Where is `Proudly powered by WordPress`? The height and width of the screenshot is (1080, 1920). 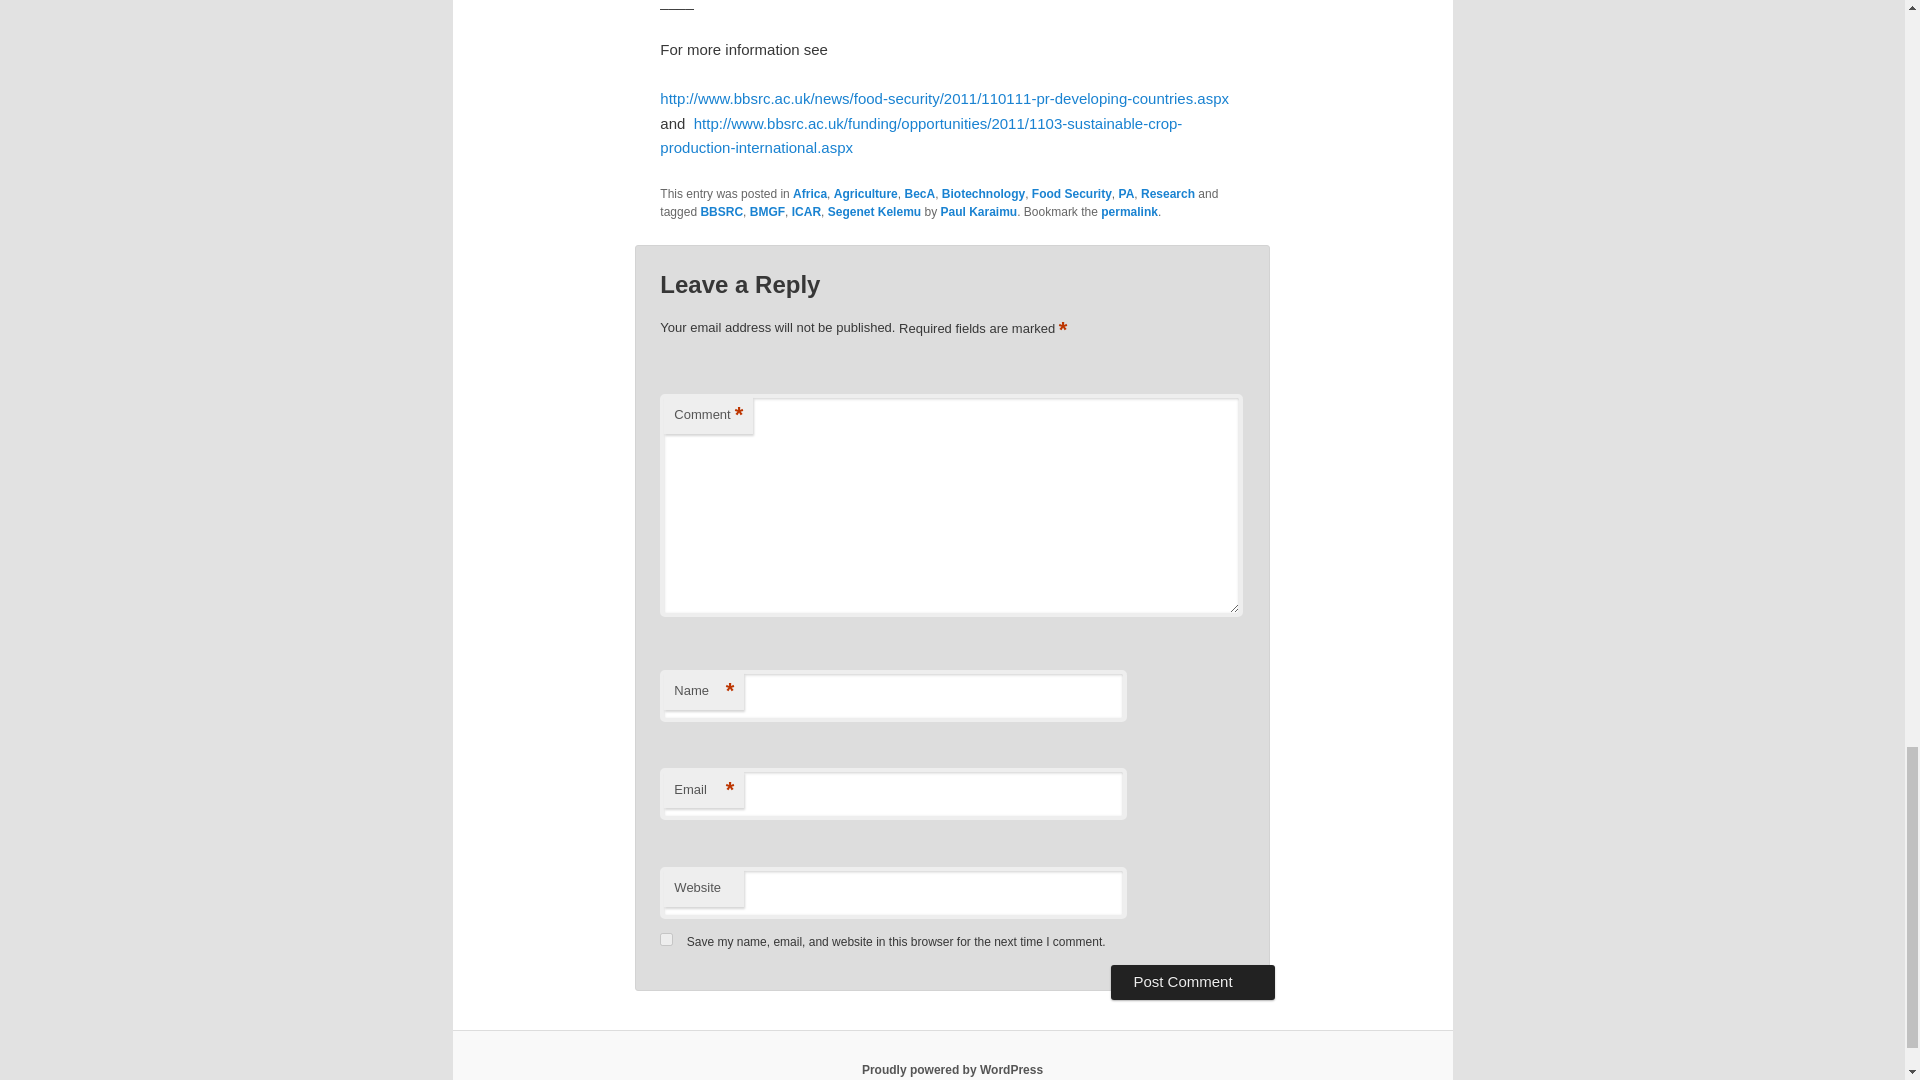 Proudly powered by WordPress is located at coordinates (952, 1069).